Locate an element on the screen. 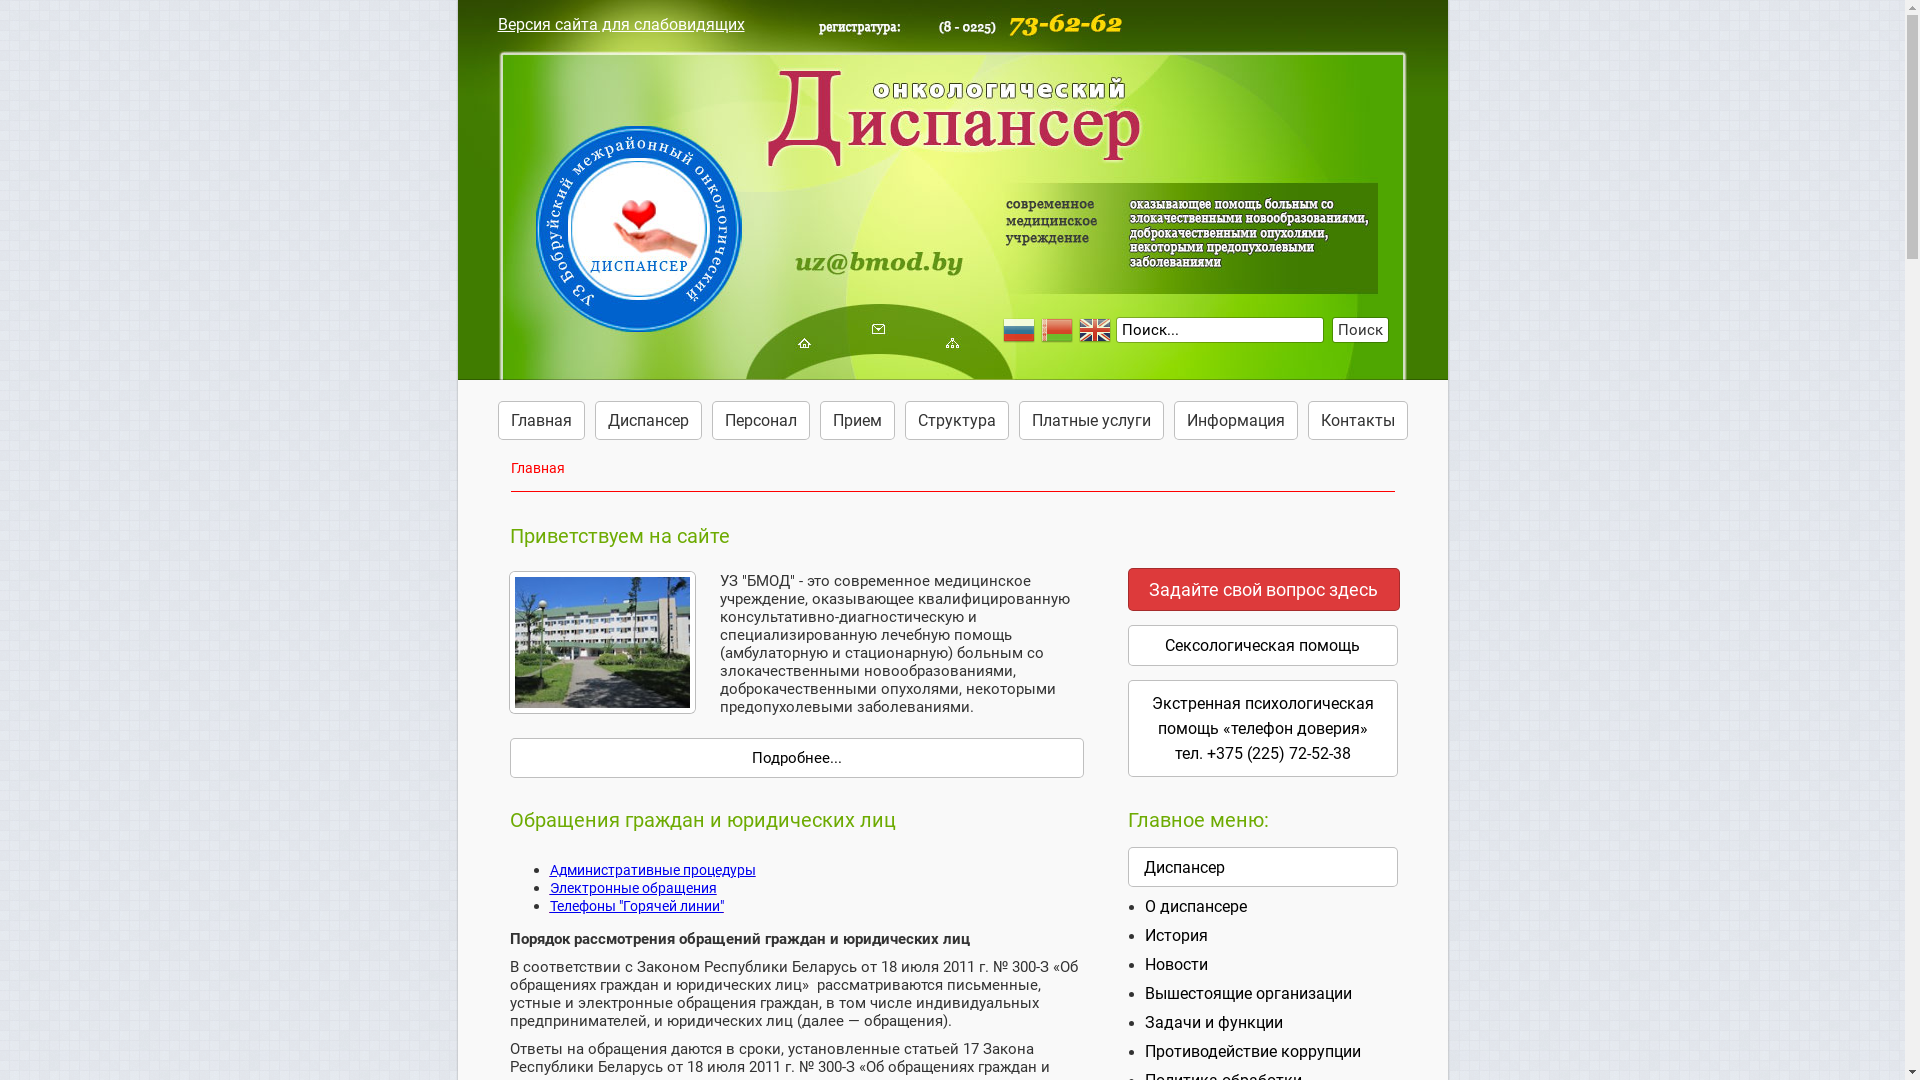 The height and width of the screenshot is (1080, 1920). Russian is located at coordinates (1021, 330).